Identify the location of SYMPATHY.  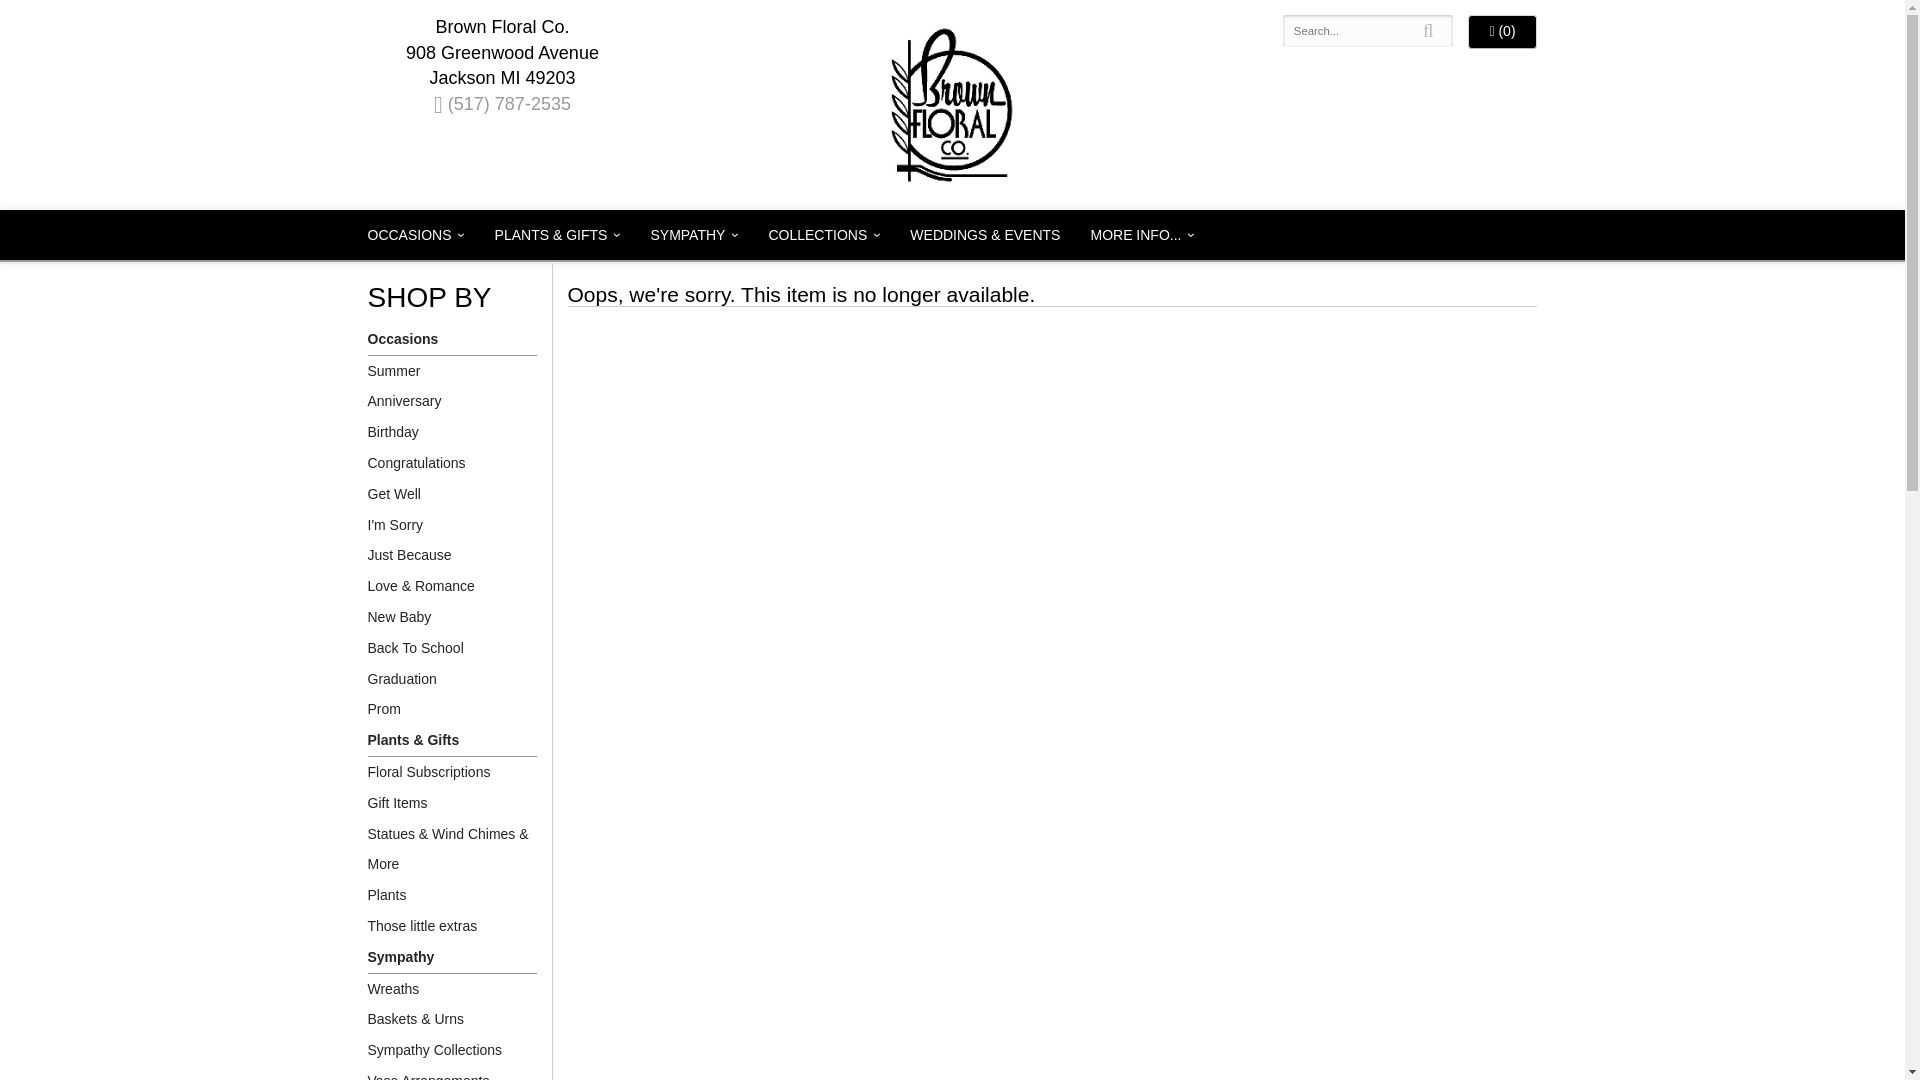
(694, 234).